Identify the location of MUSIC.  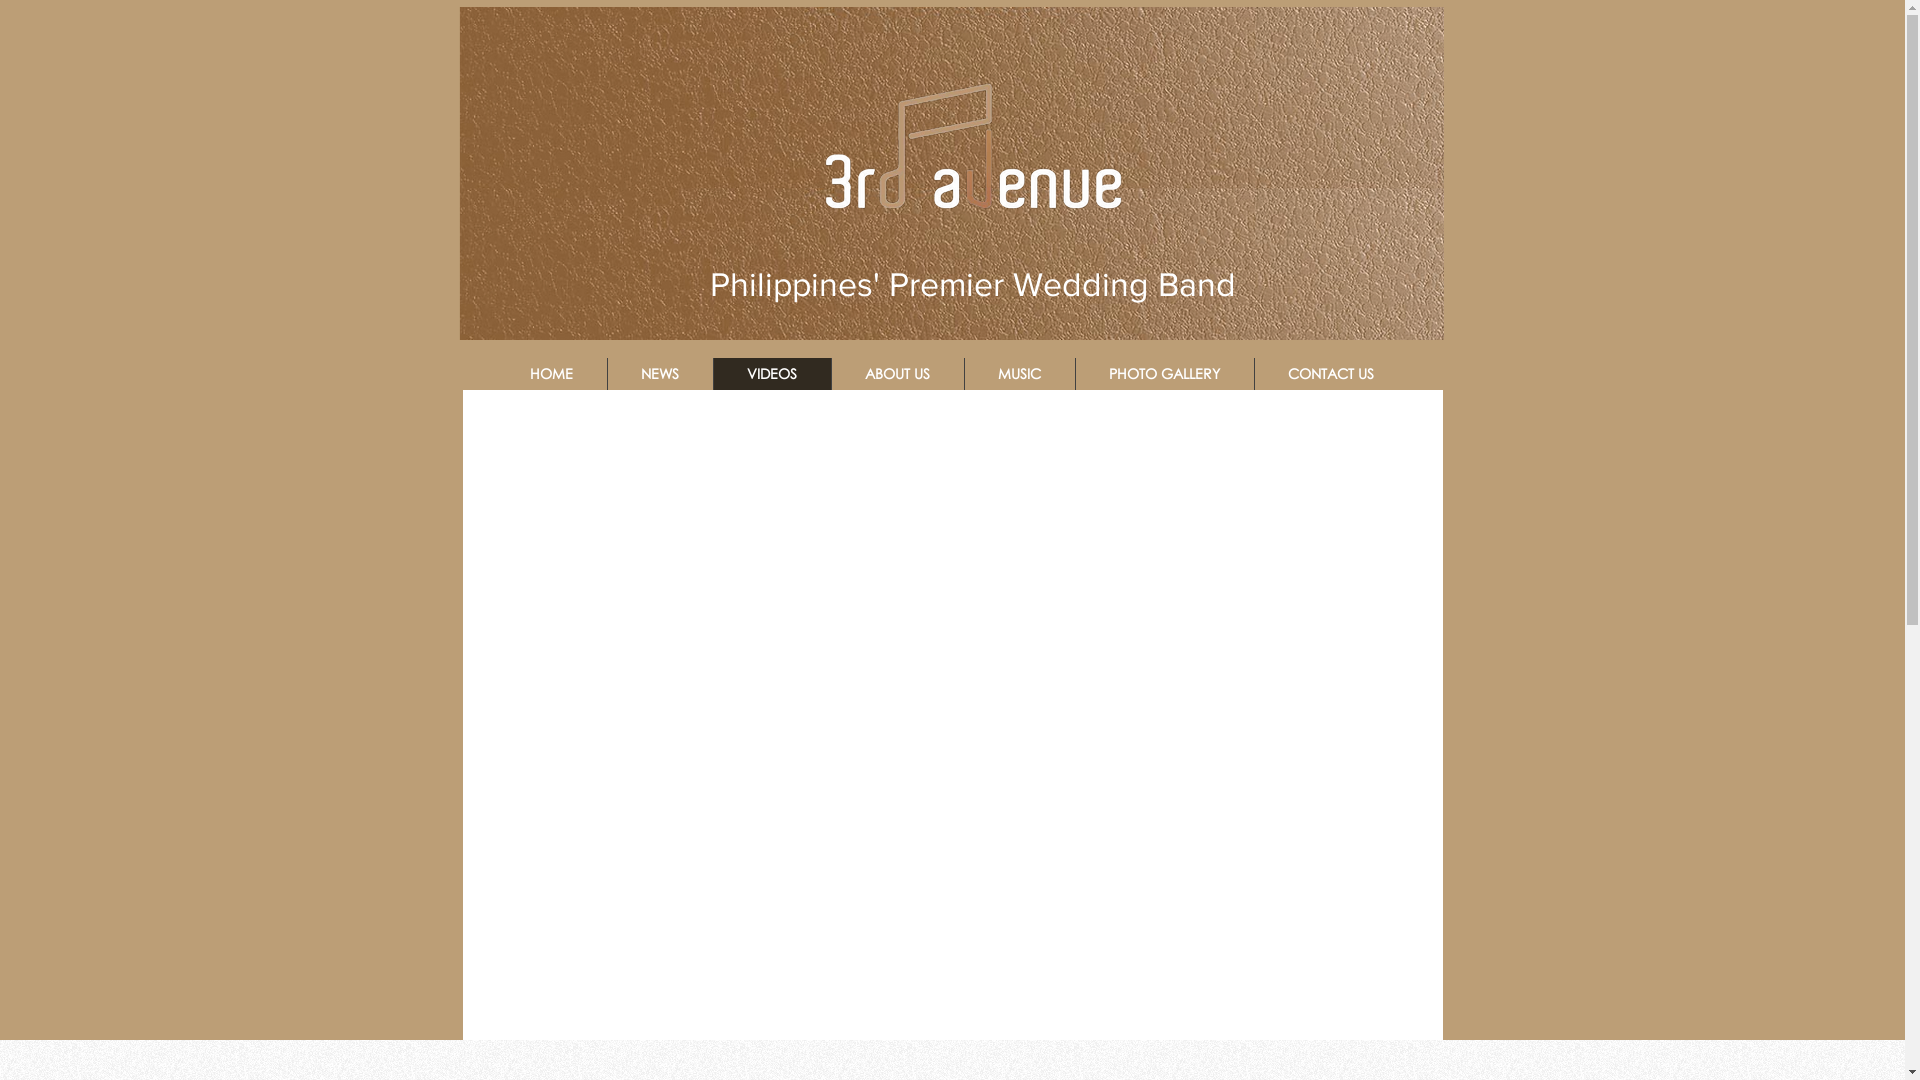
(1020, 374).